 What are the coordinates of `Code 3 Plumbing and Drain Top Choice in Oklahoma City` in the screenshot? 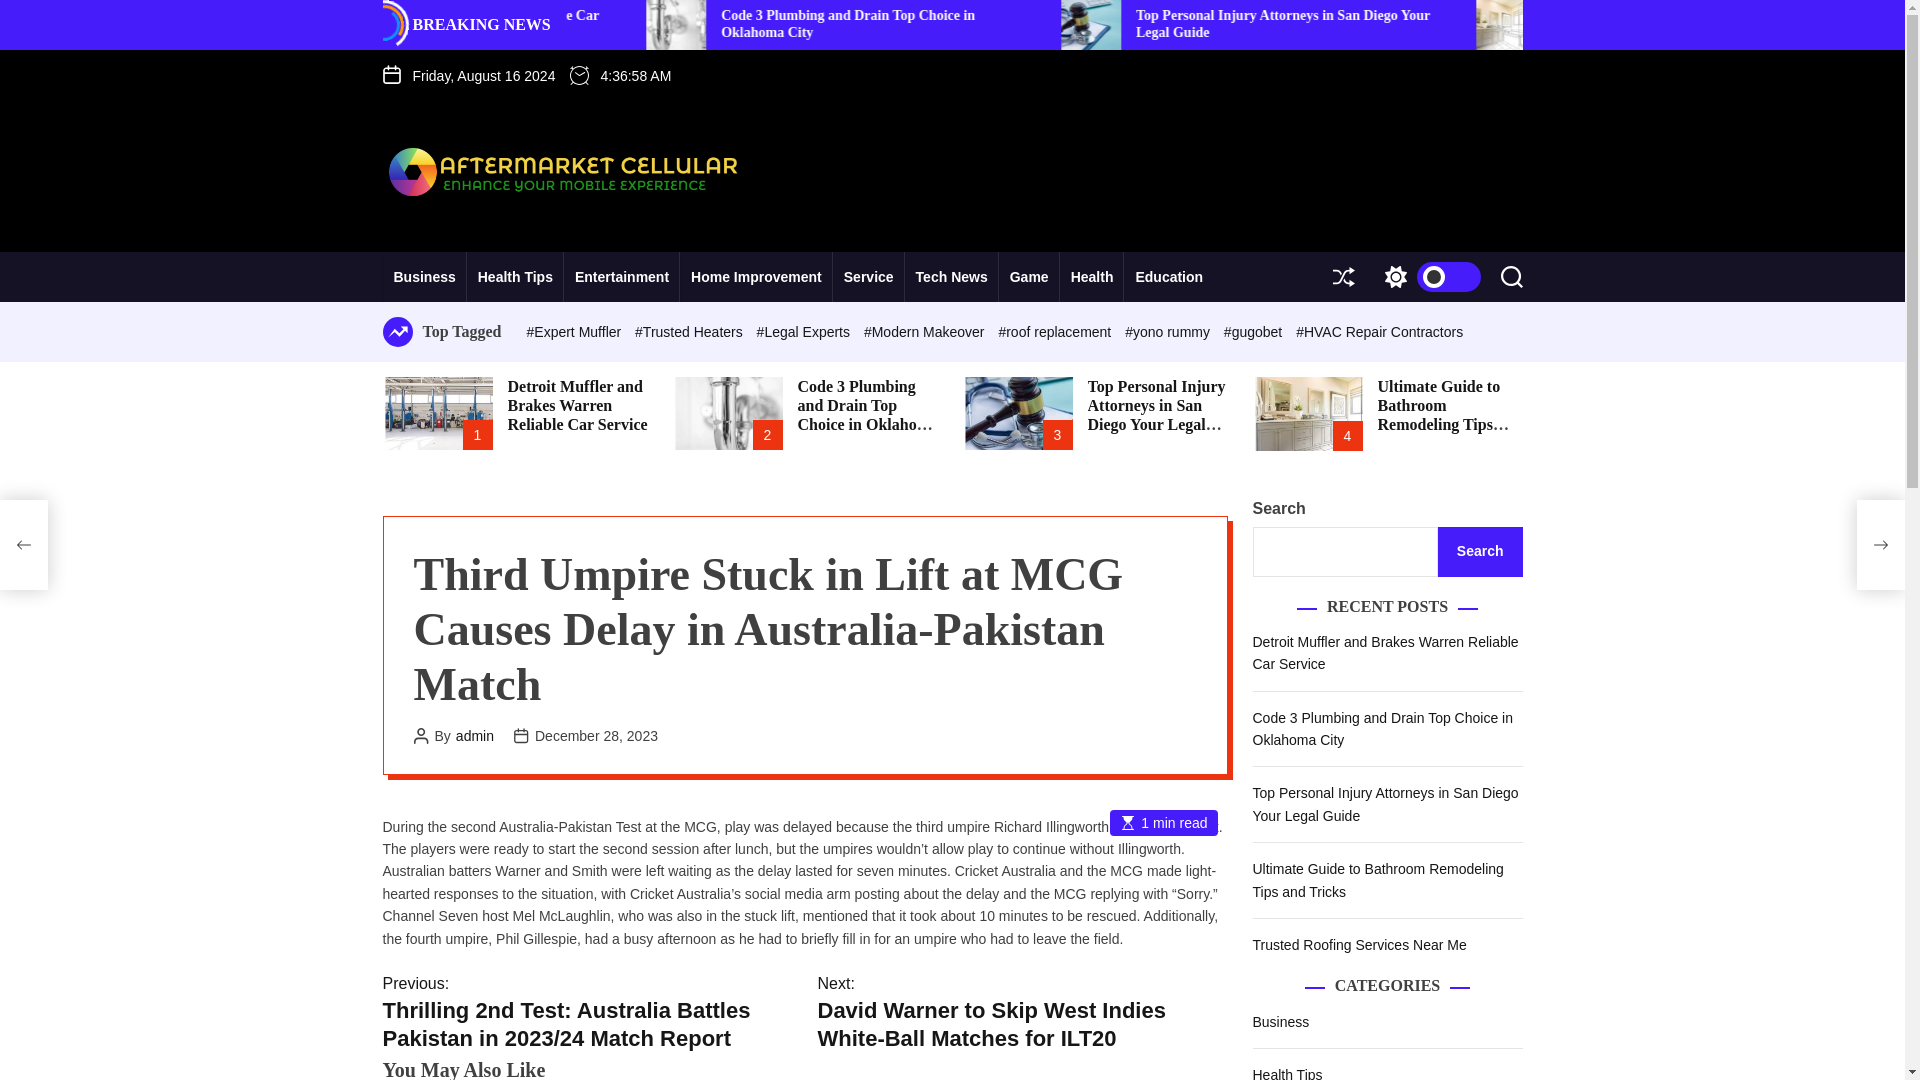 It's located at (1182, 23).